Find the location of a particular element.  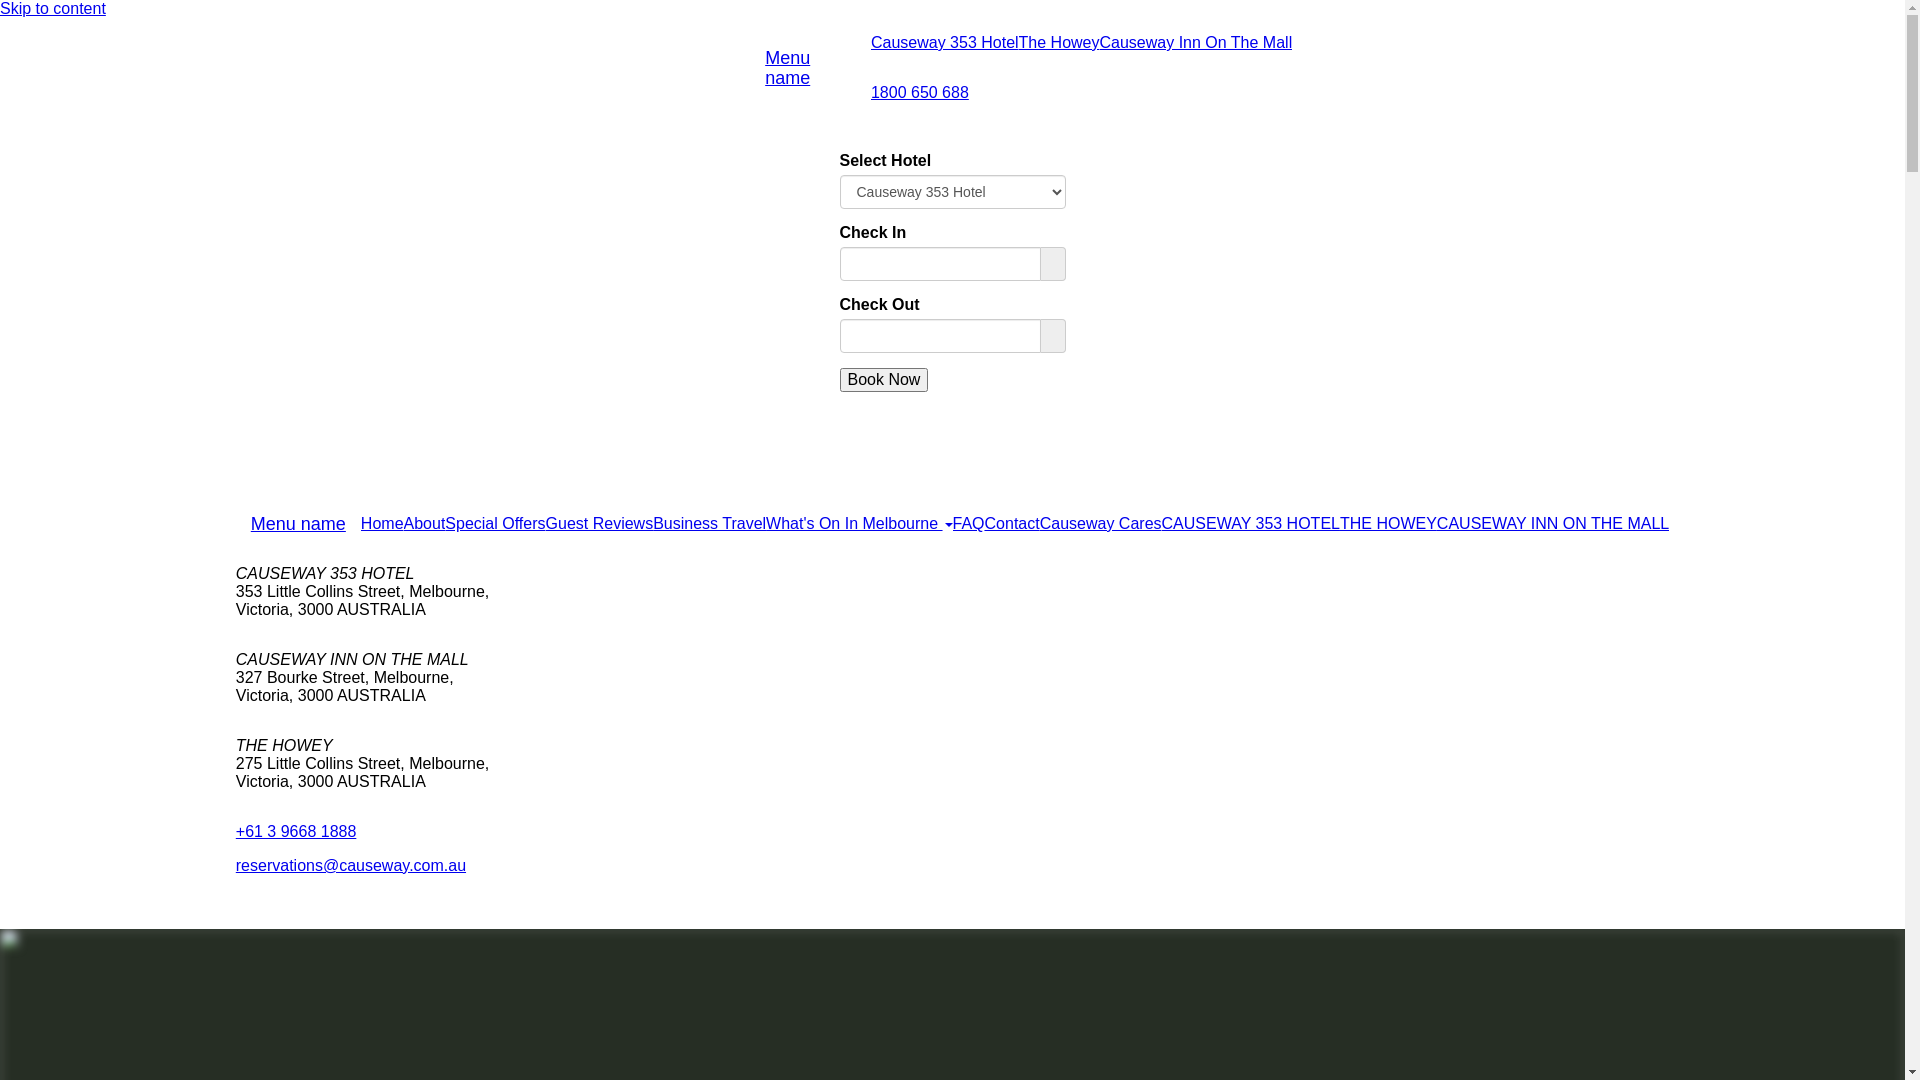

CAUSEWAY INN ON THE MALL is located at coordinates (1553, 524).